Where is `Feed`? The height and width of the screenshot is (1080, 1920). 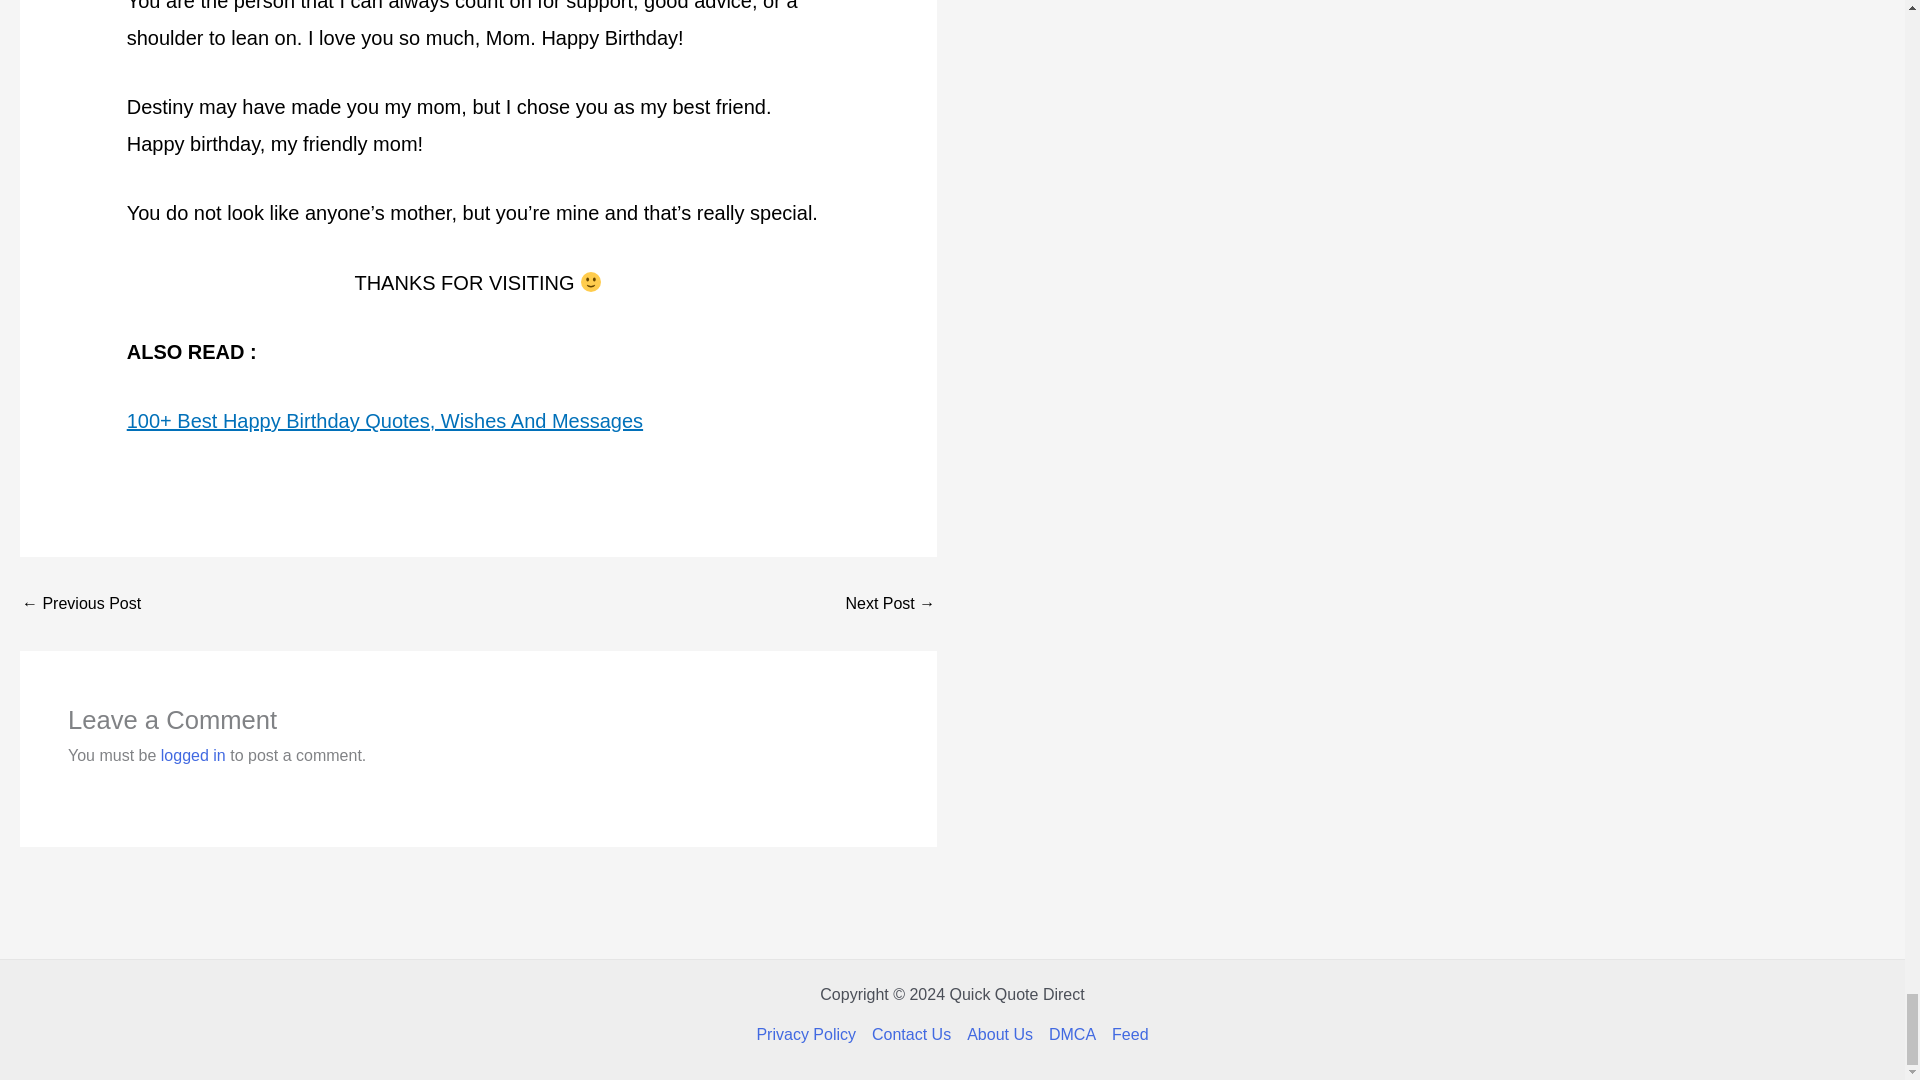 Feed is located at coordinates (1126, 1034).